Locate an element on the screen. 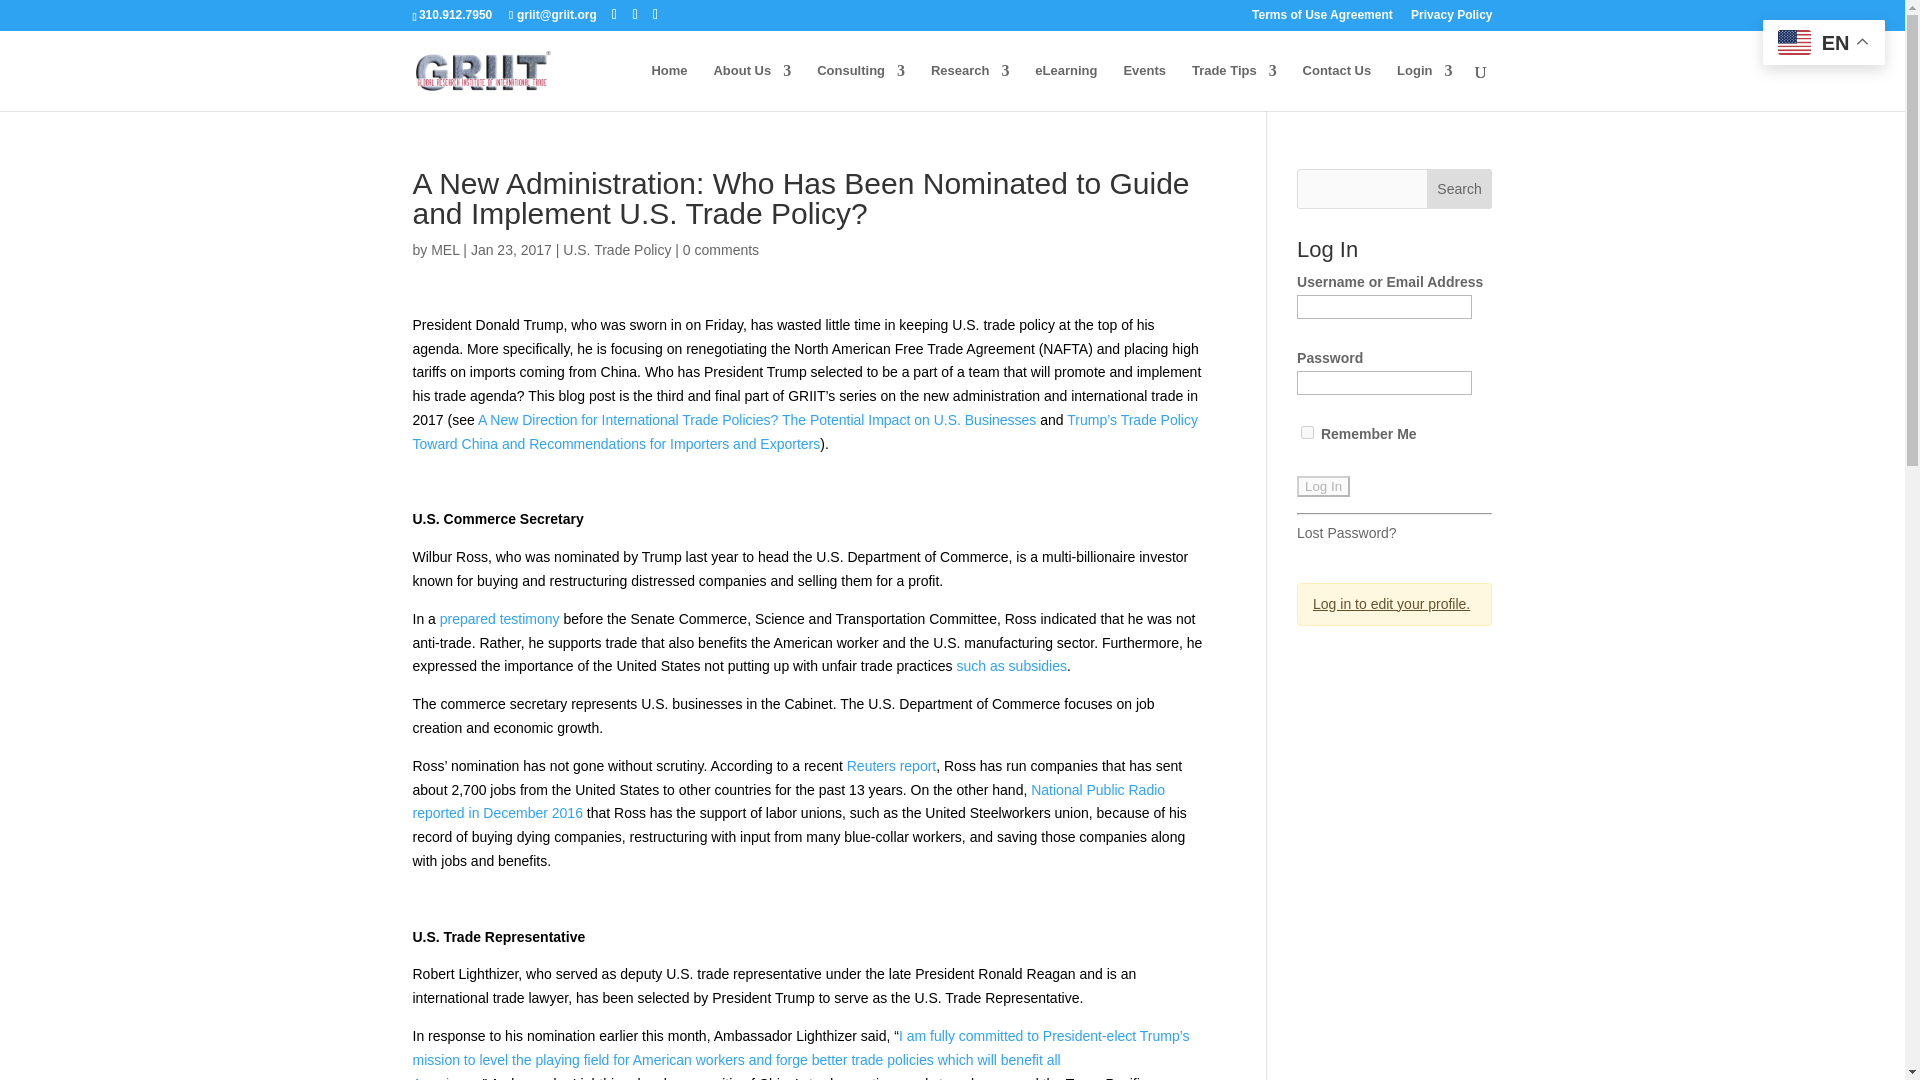 This screenshot has width=1920, height=1080. Privacy Policy is located at coordinates (1451, 19).